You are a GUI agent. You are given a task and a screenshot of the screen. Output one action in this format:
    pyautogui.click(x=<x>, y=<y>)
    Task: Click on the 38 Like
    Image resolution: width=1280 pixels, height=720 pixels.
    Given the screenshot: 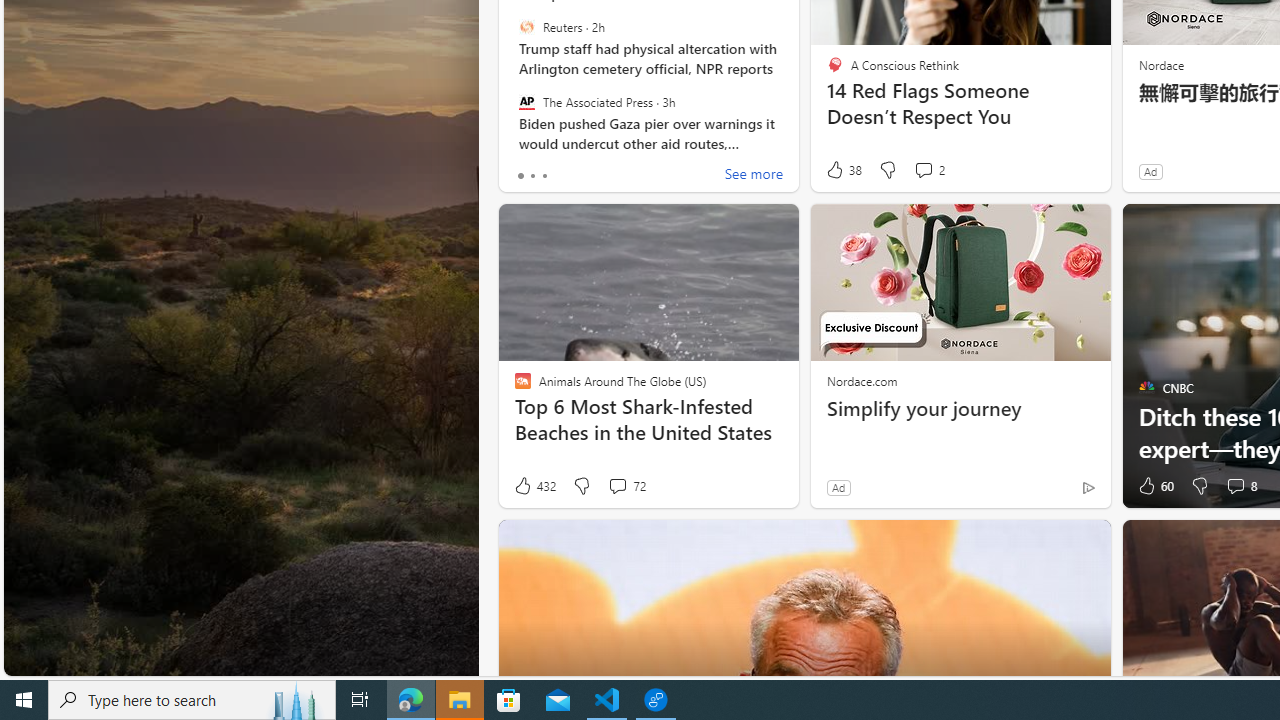 What is the action you would take?
    pyautogui.click(x=843, y=170)
    